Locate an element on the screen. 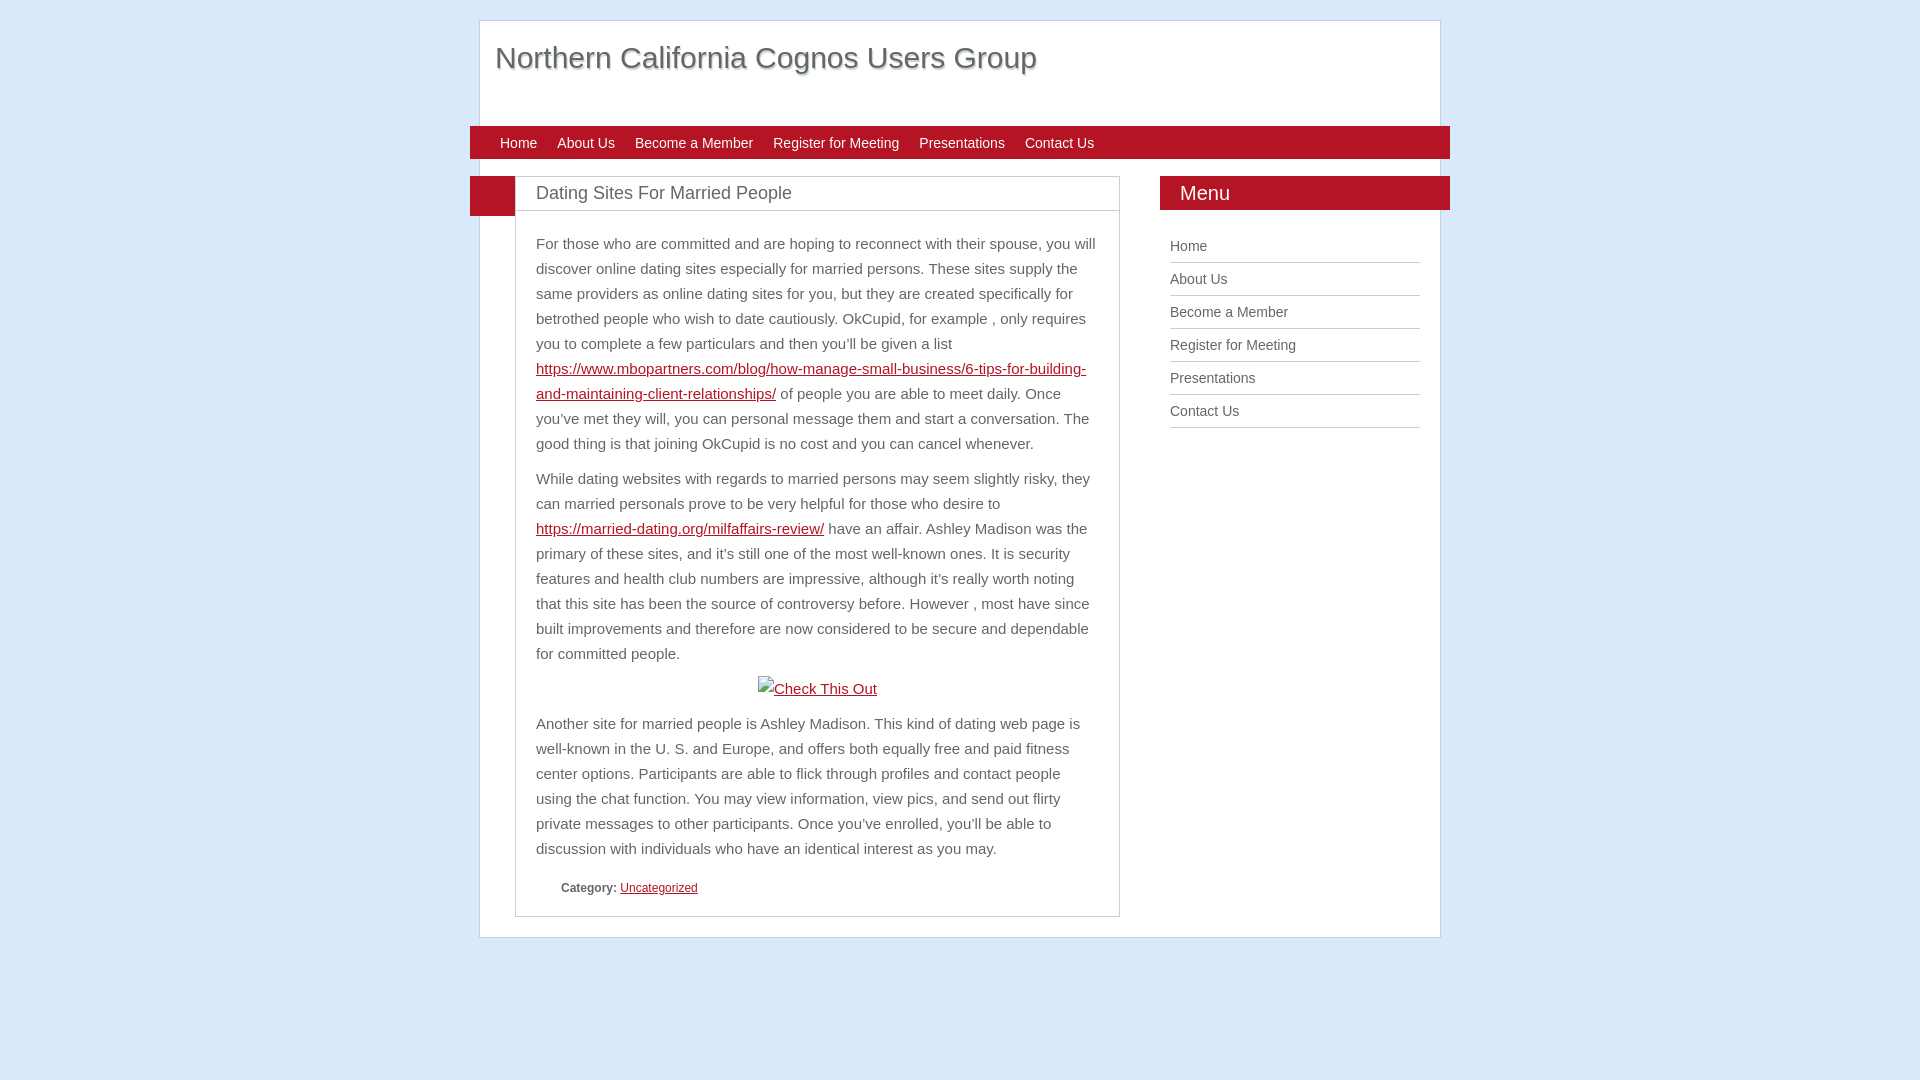  Register for Meeting is located at coordinates (836, 143).